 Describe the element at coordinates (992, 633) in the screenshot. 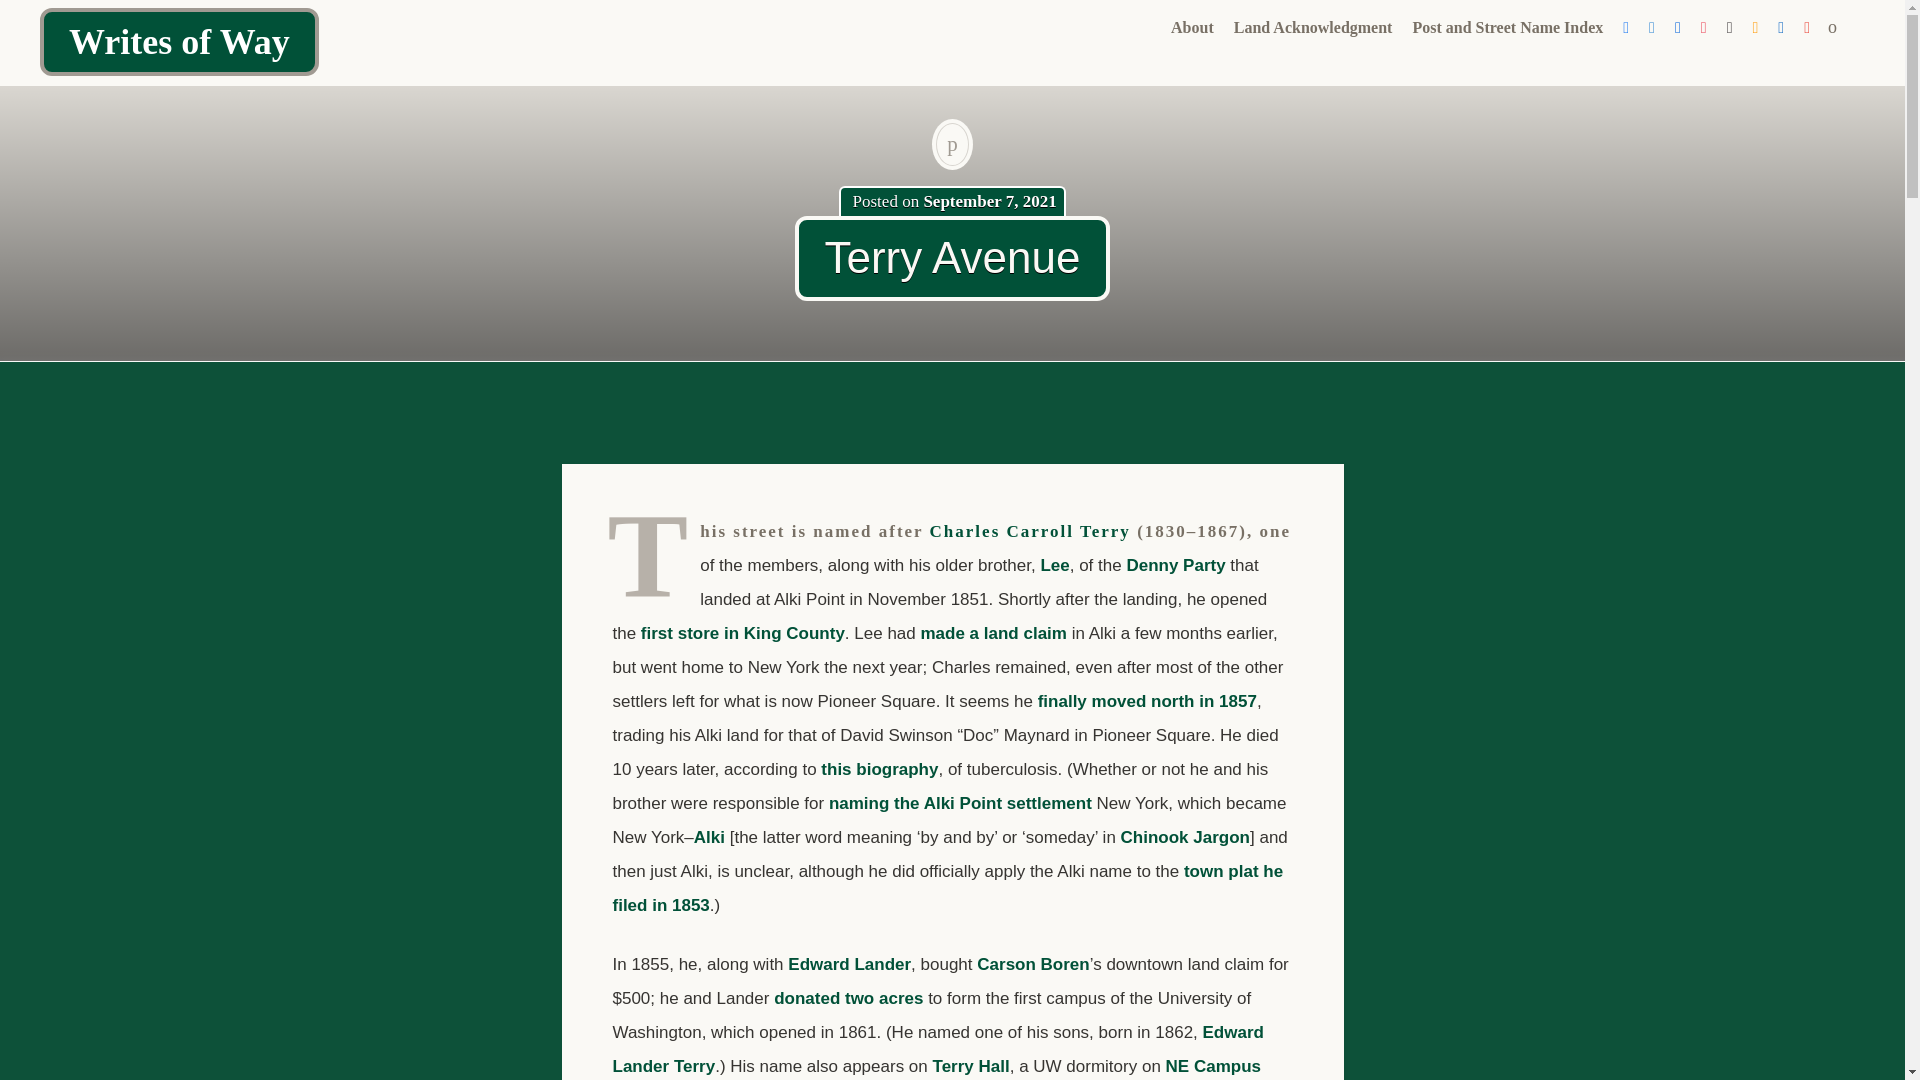

I see `made a land claim` at that location.